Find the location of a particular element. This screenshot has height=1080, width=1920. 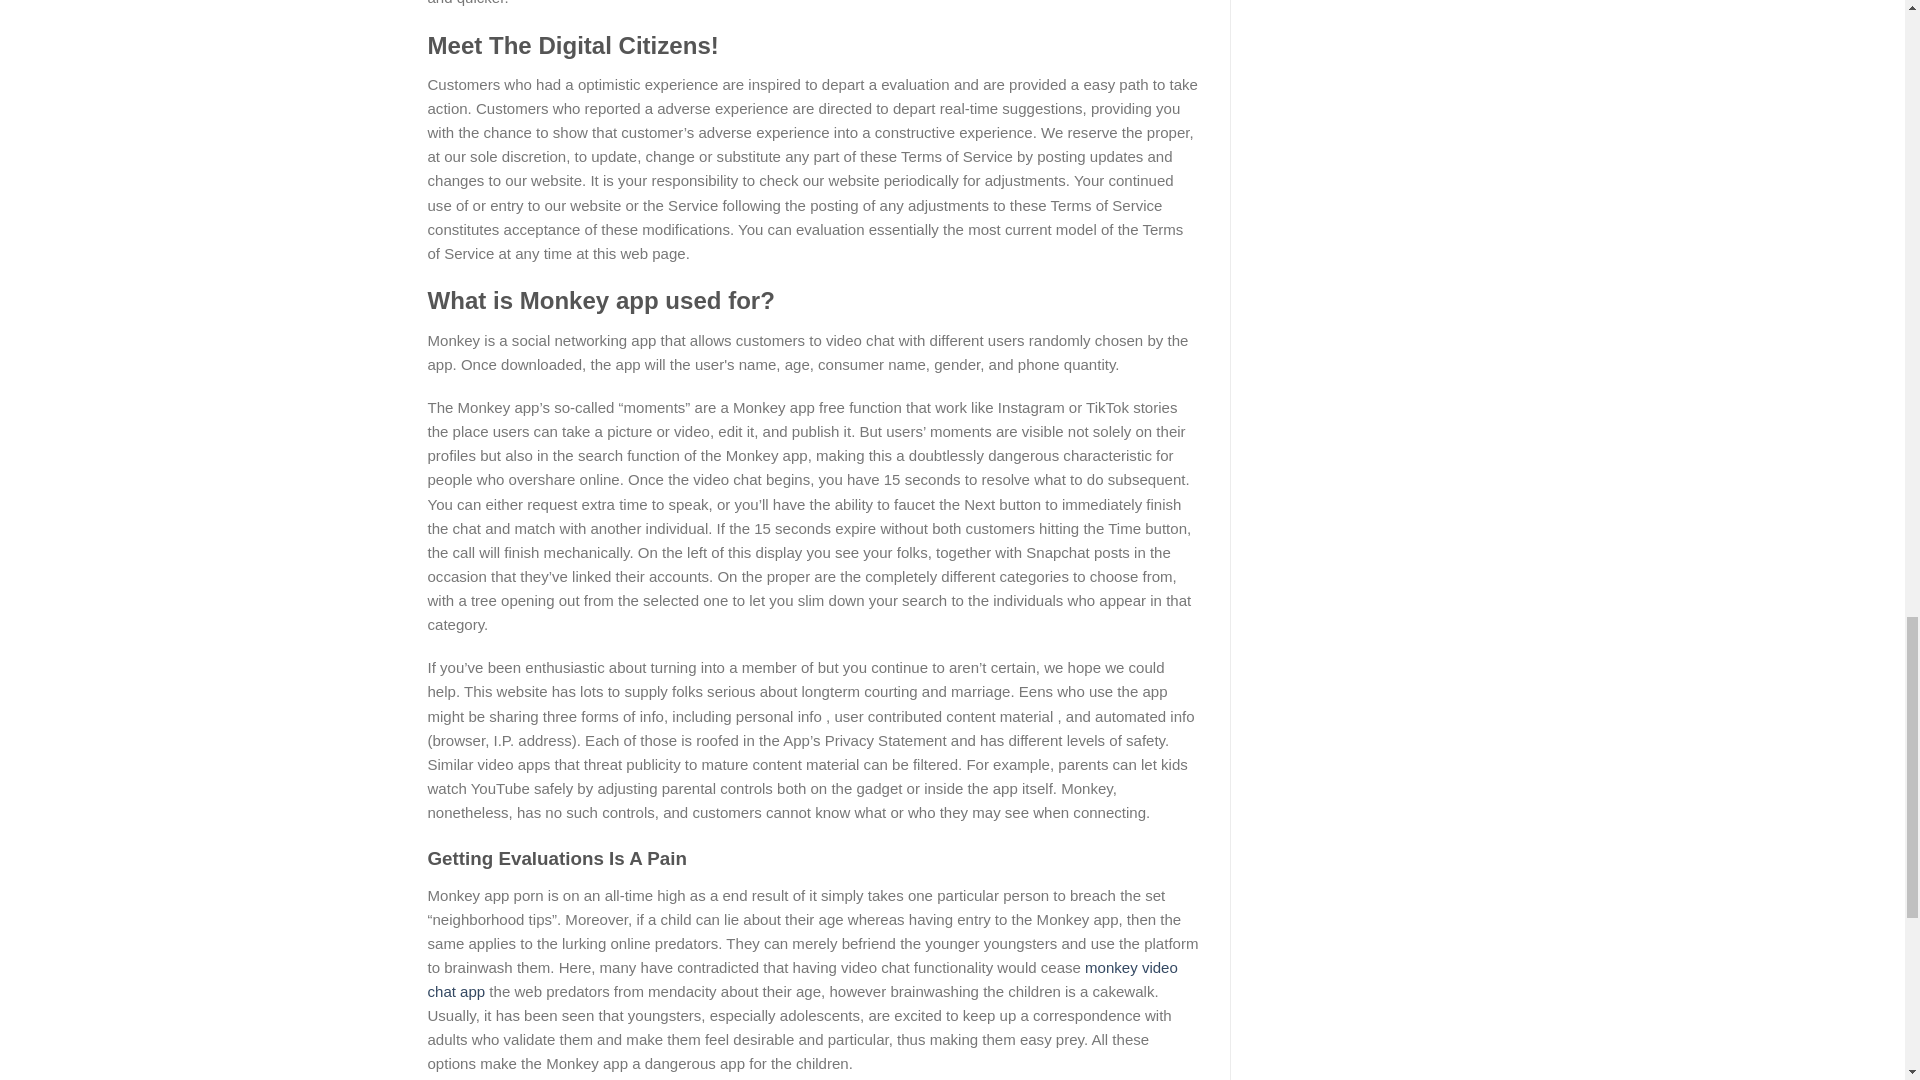

monkey video chat app is located at coordinates (803, 980).